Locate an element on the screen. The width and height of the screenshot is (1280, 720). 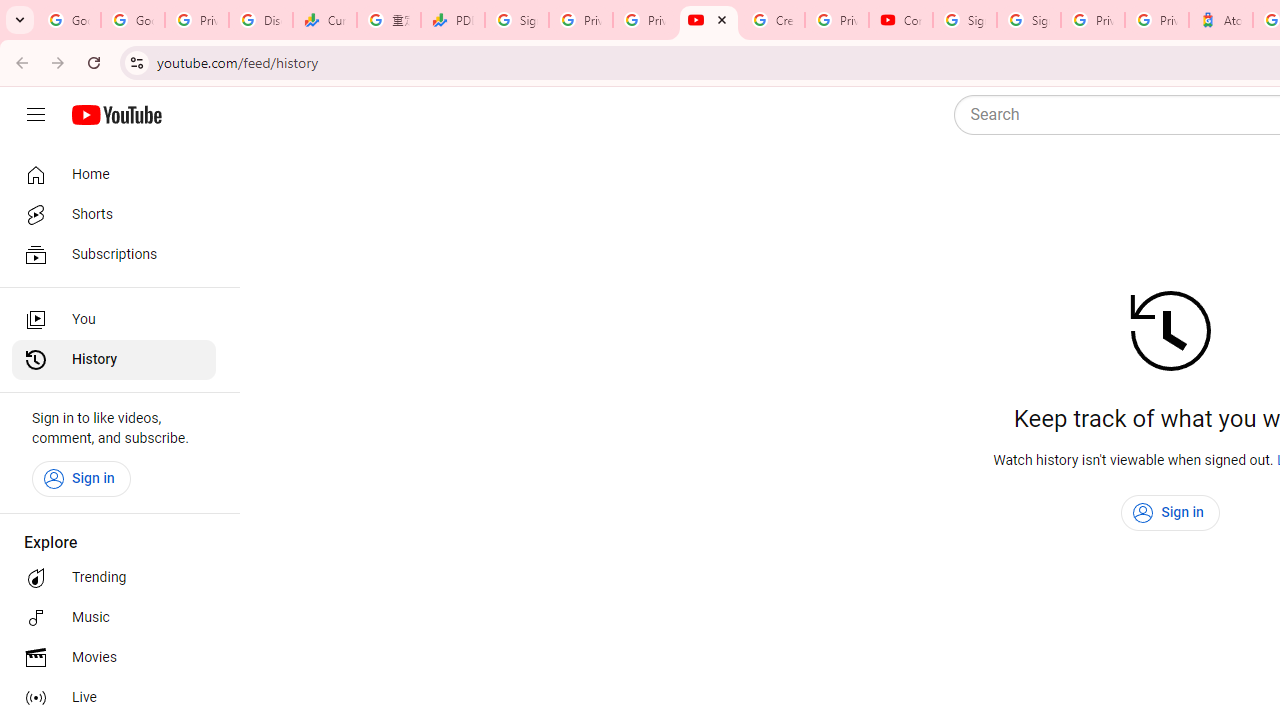
Movies is located at coordinates (114, 658).